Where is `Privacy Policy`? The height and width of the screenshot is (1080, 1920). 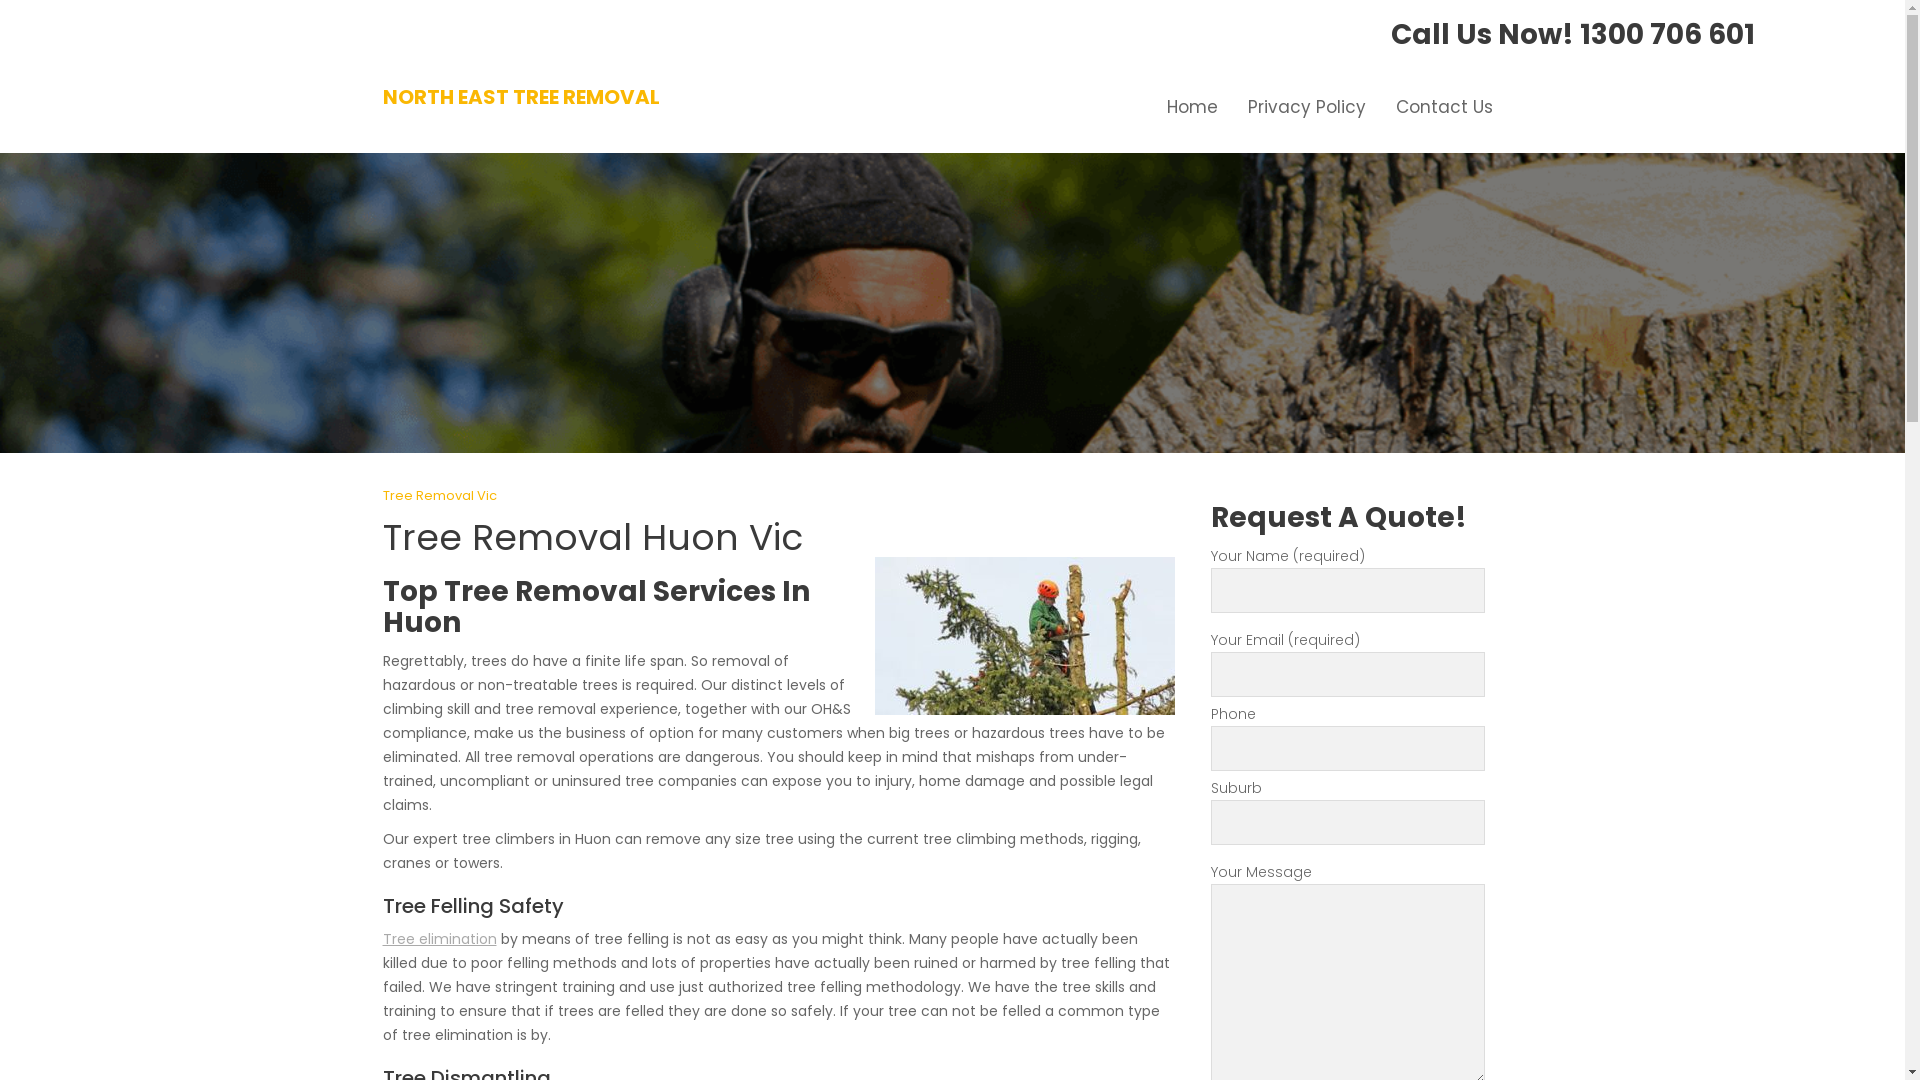 Privacy Policy is located at coordinates (1306, 107).